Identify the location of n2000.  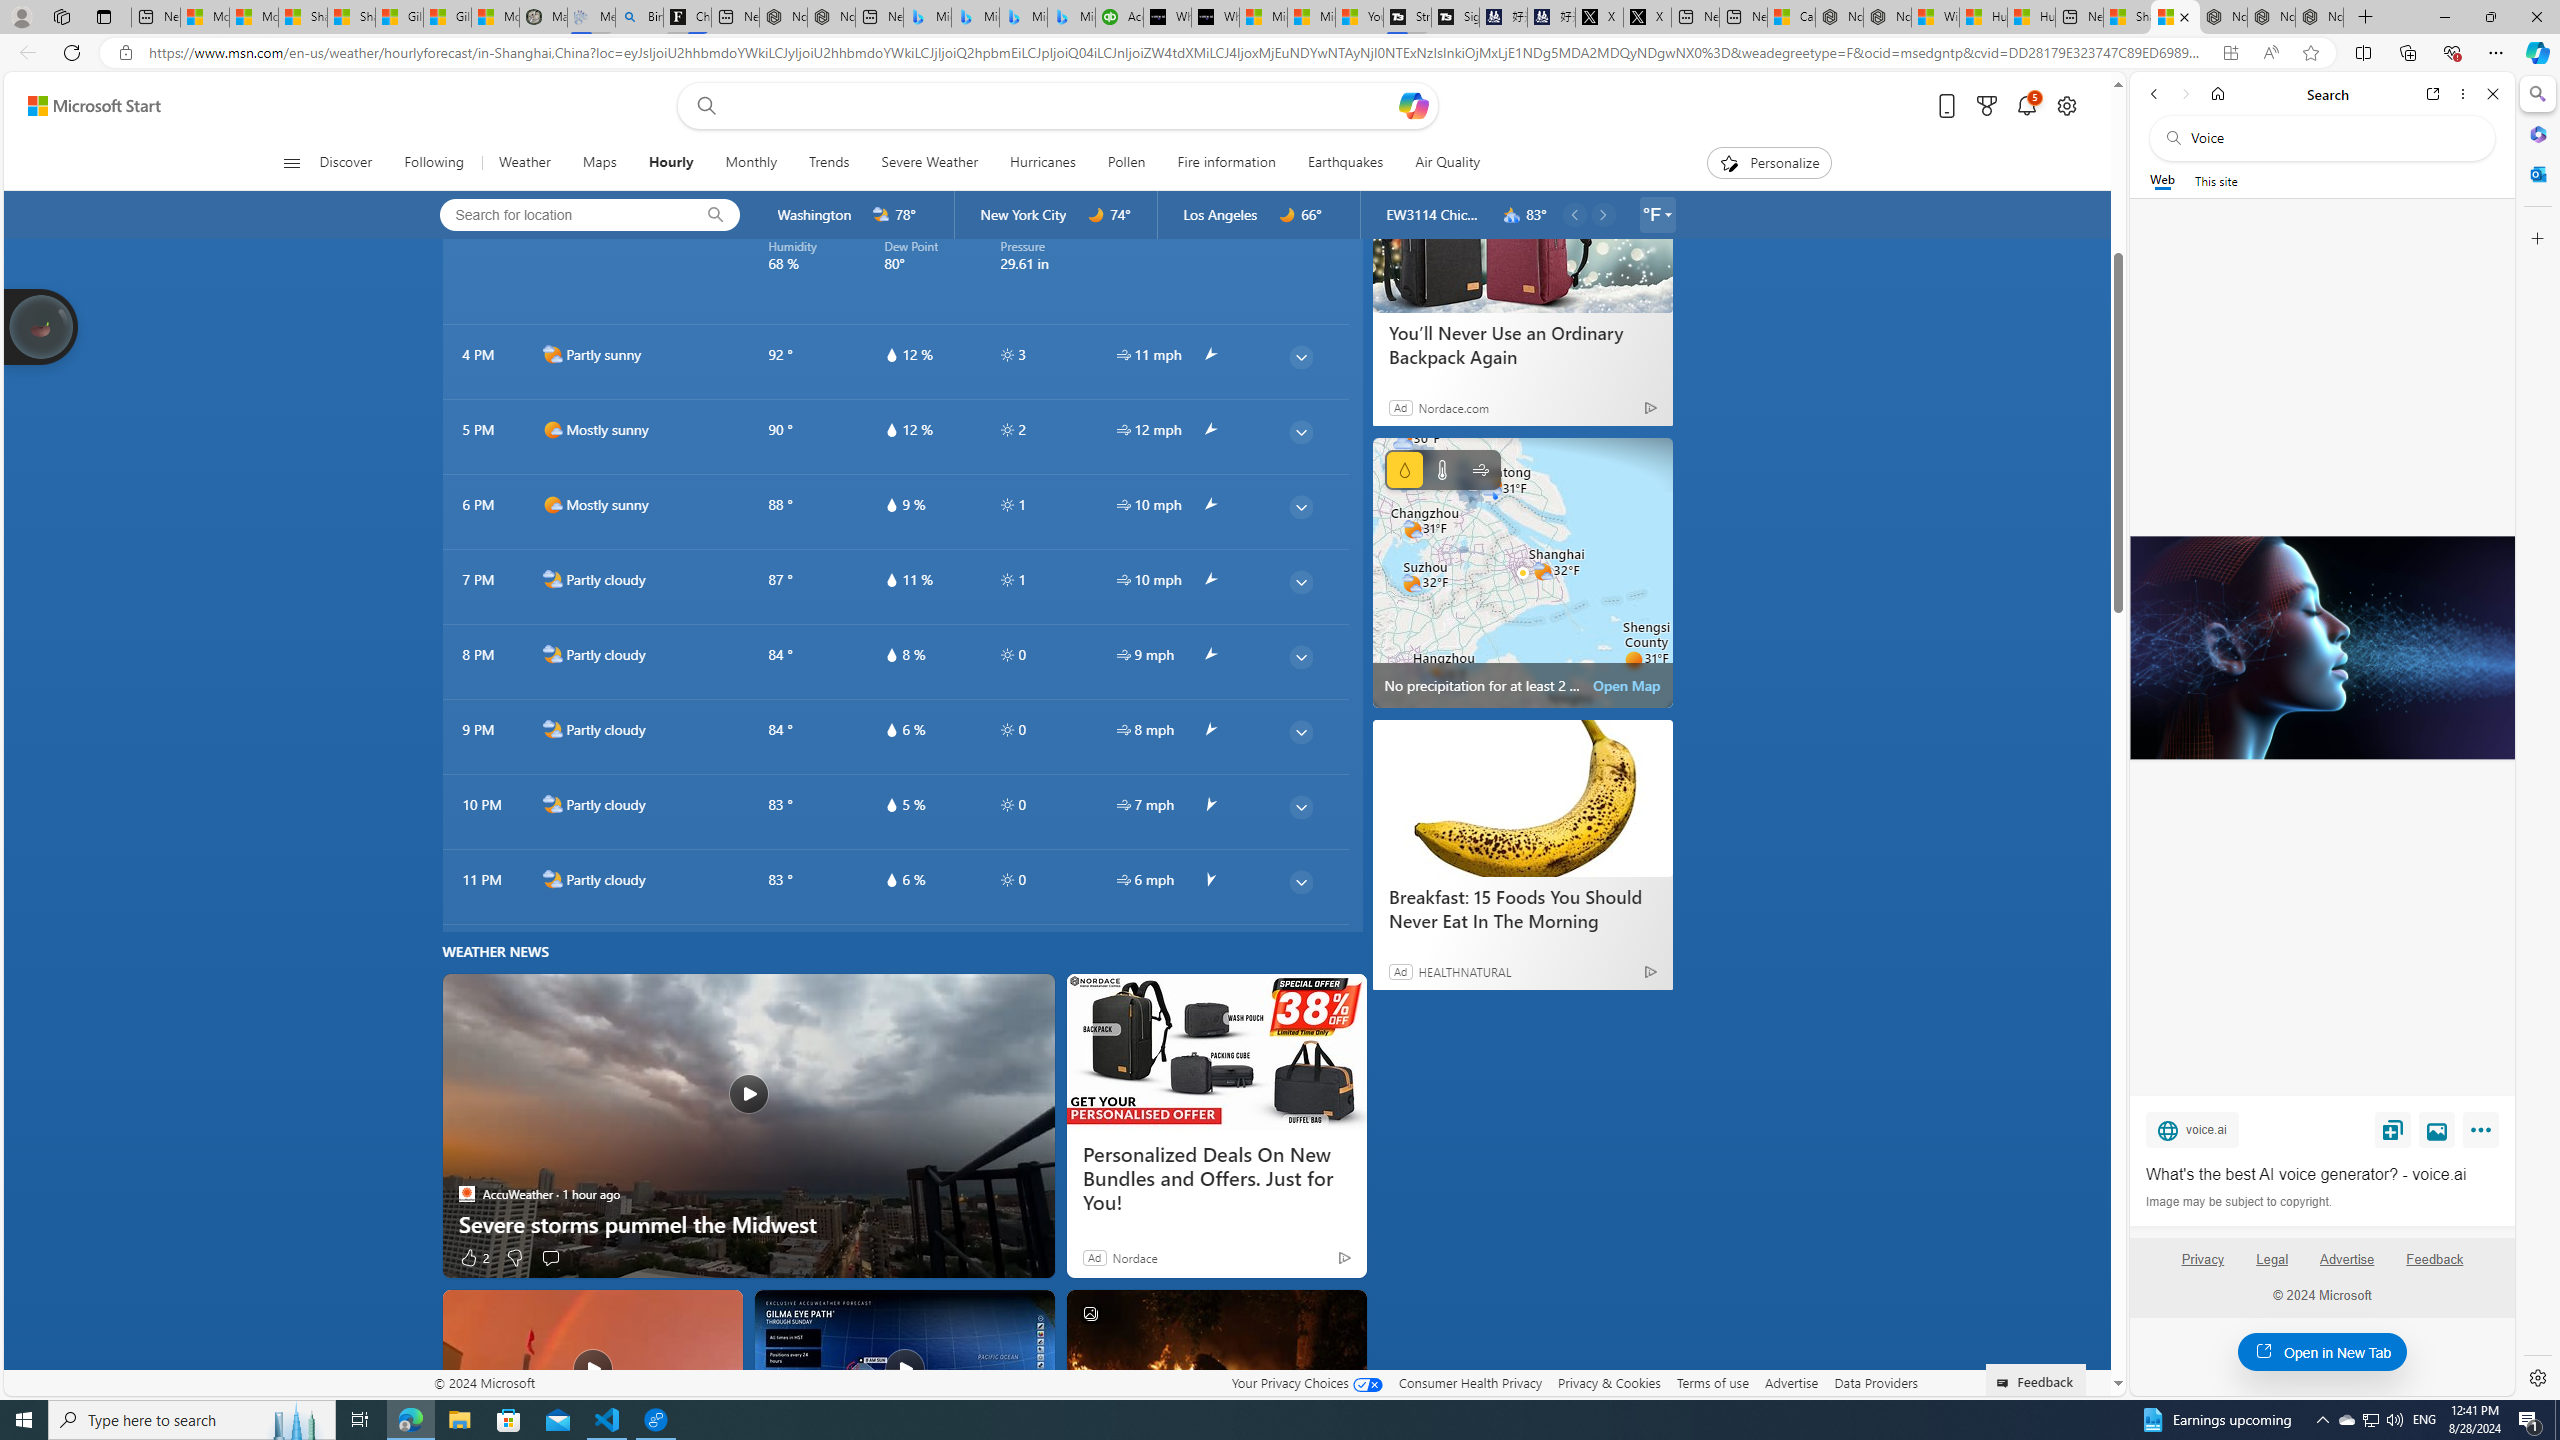
(552, 879).